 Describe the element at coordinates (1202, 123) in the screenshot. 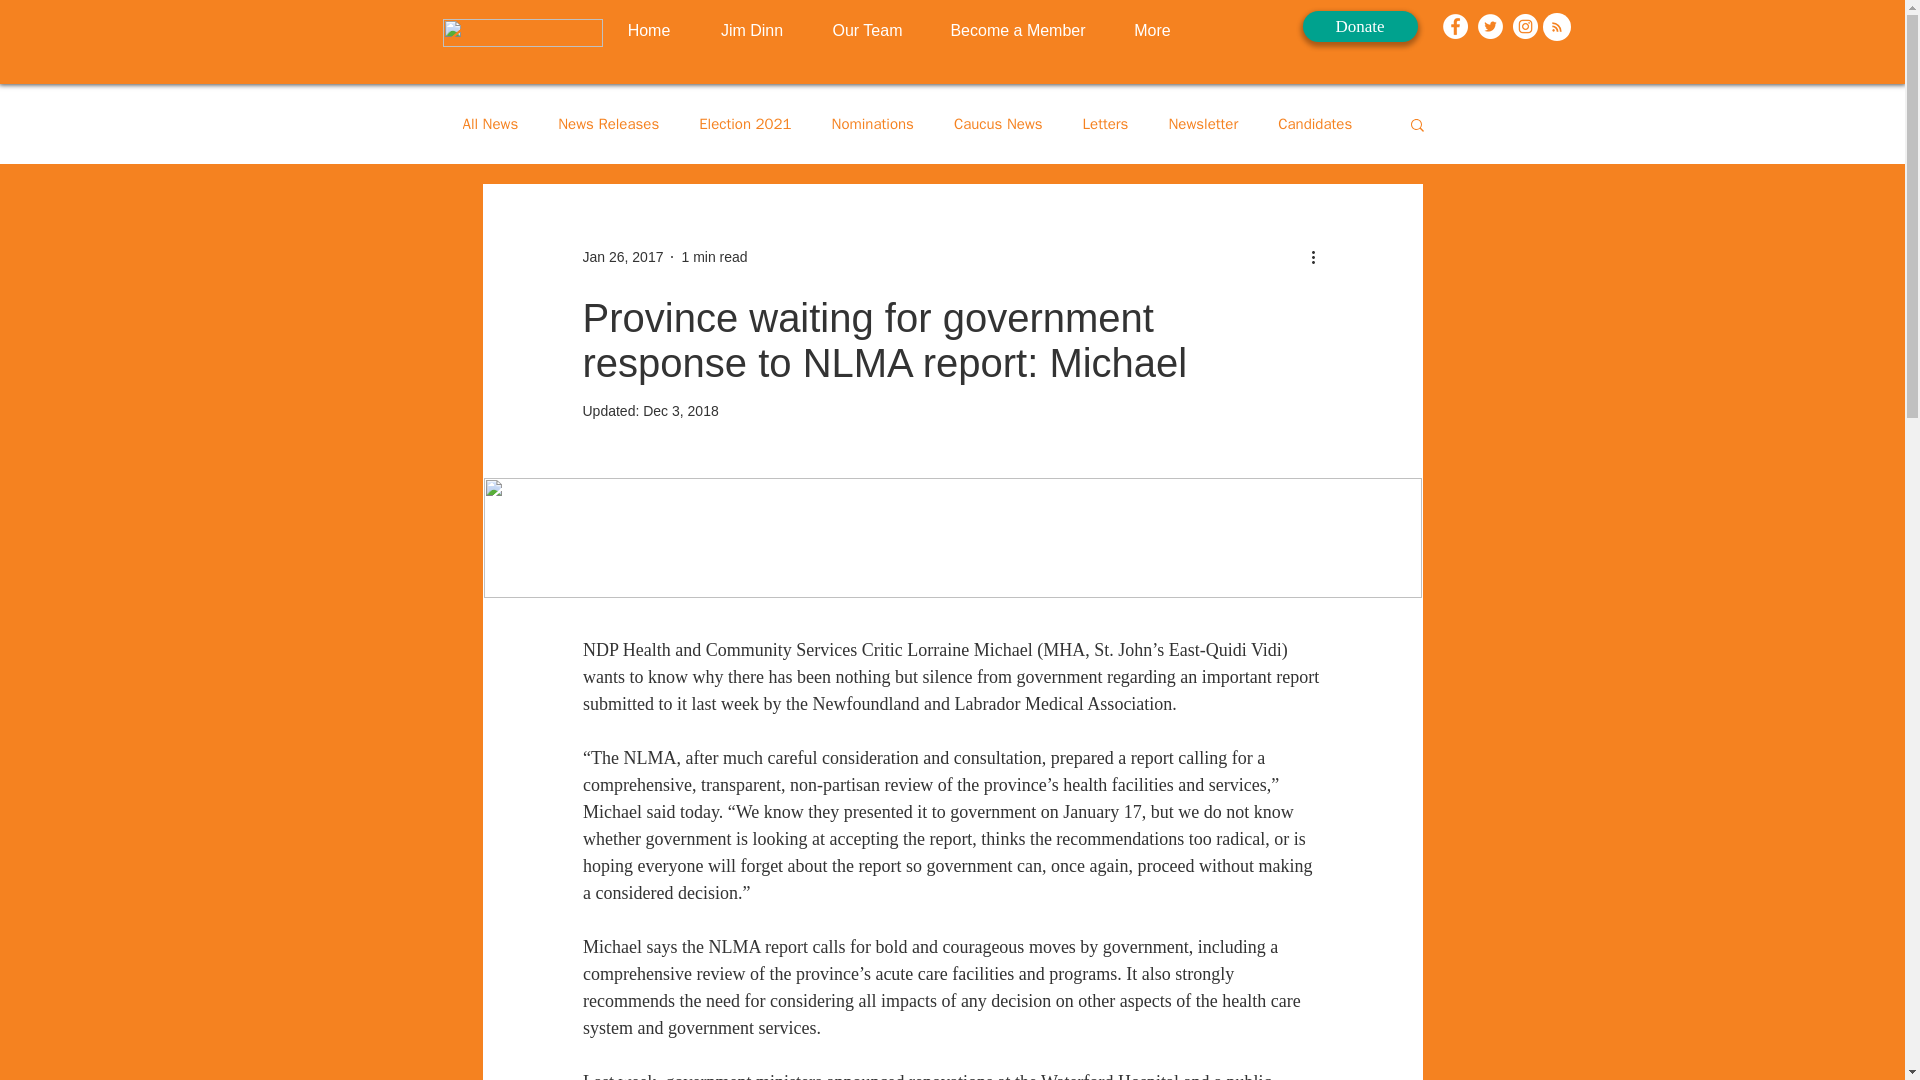

I see `Newsletter` at that location.